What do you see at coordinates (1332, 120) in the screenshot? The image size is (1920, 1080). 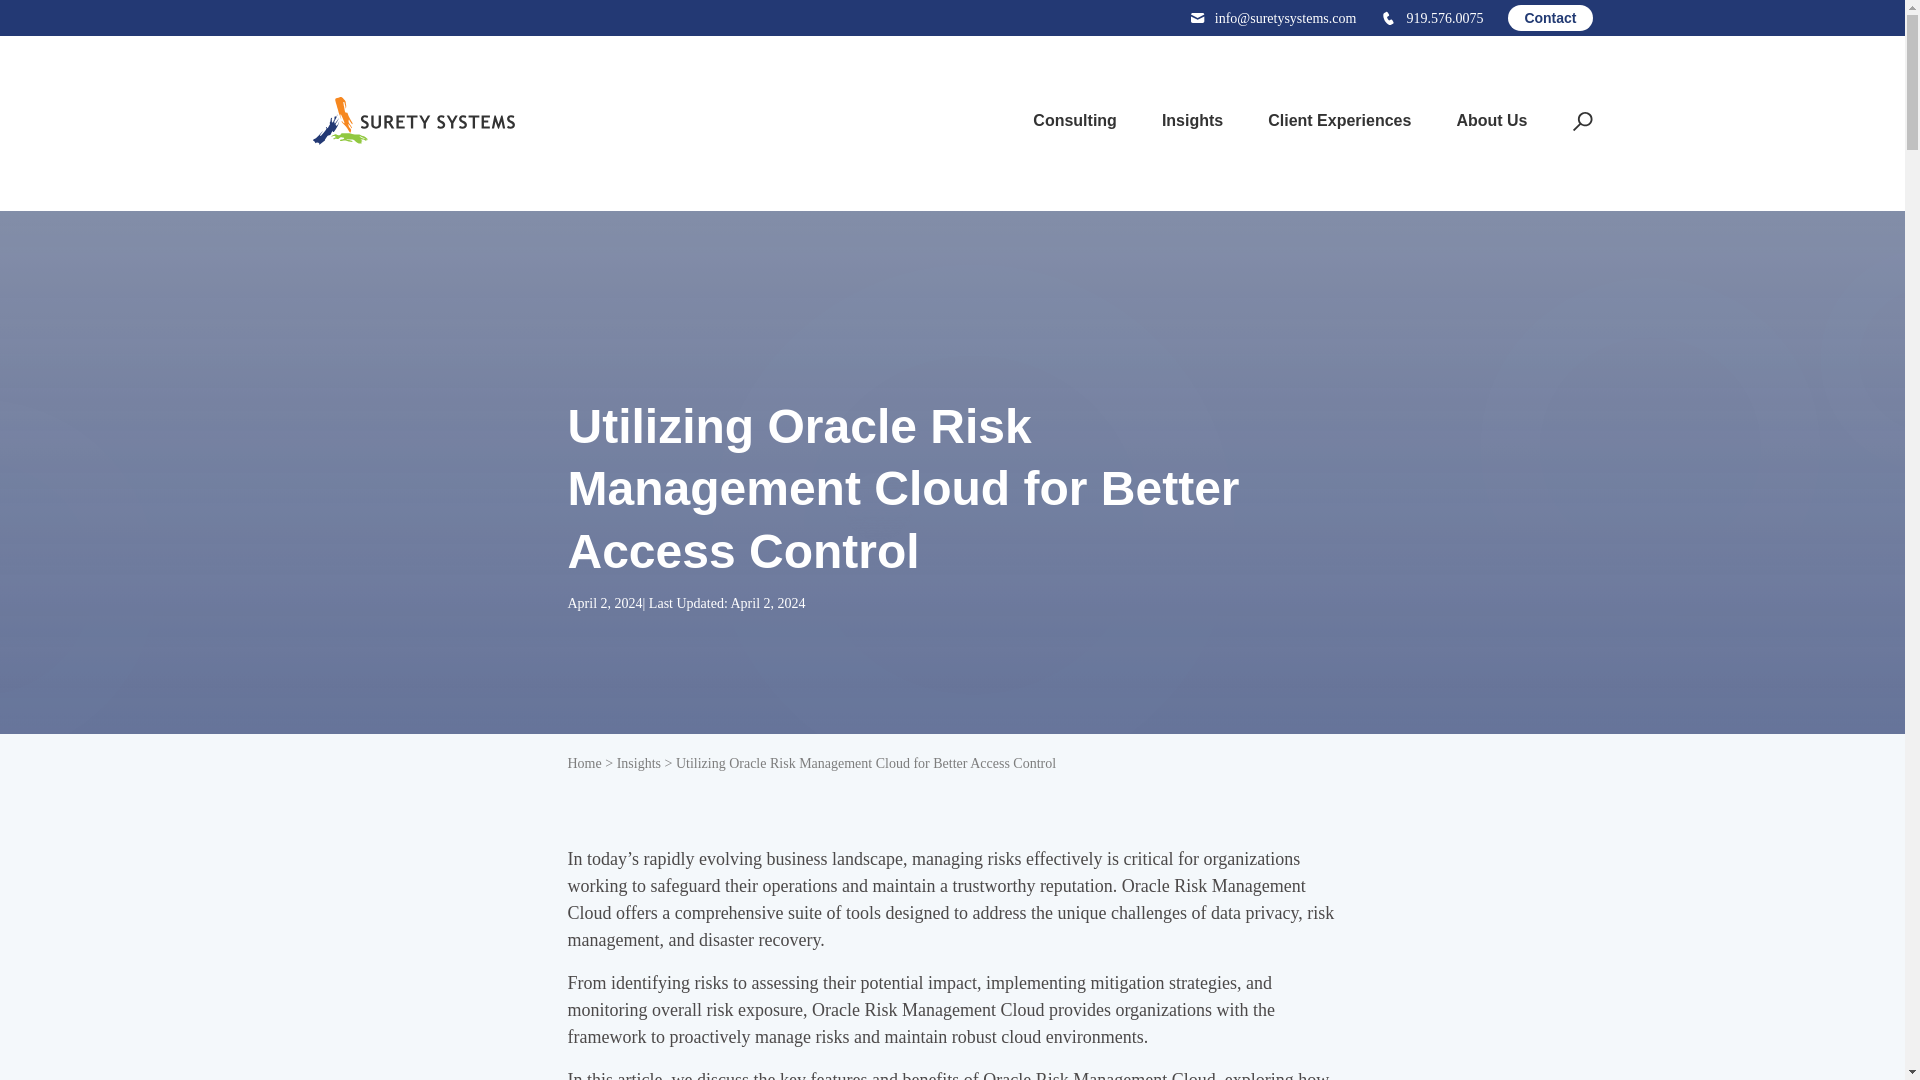 I see `Client Experiences` at bounding box center [1332, 120].